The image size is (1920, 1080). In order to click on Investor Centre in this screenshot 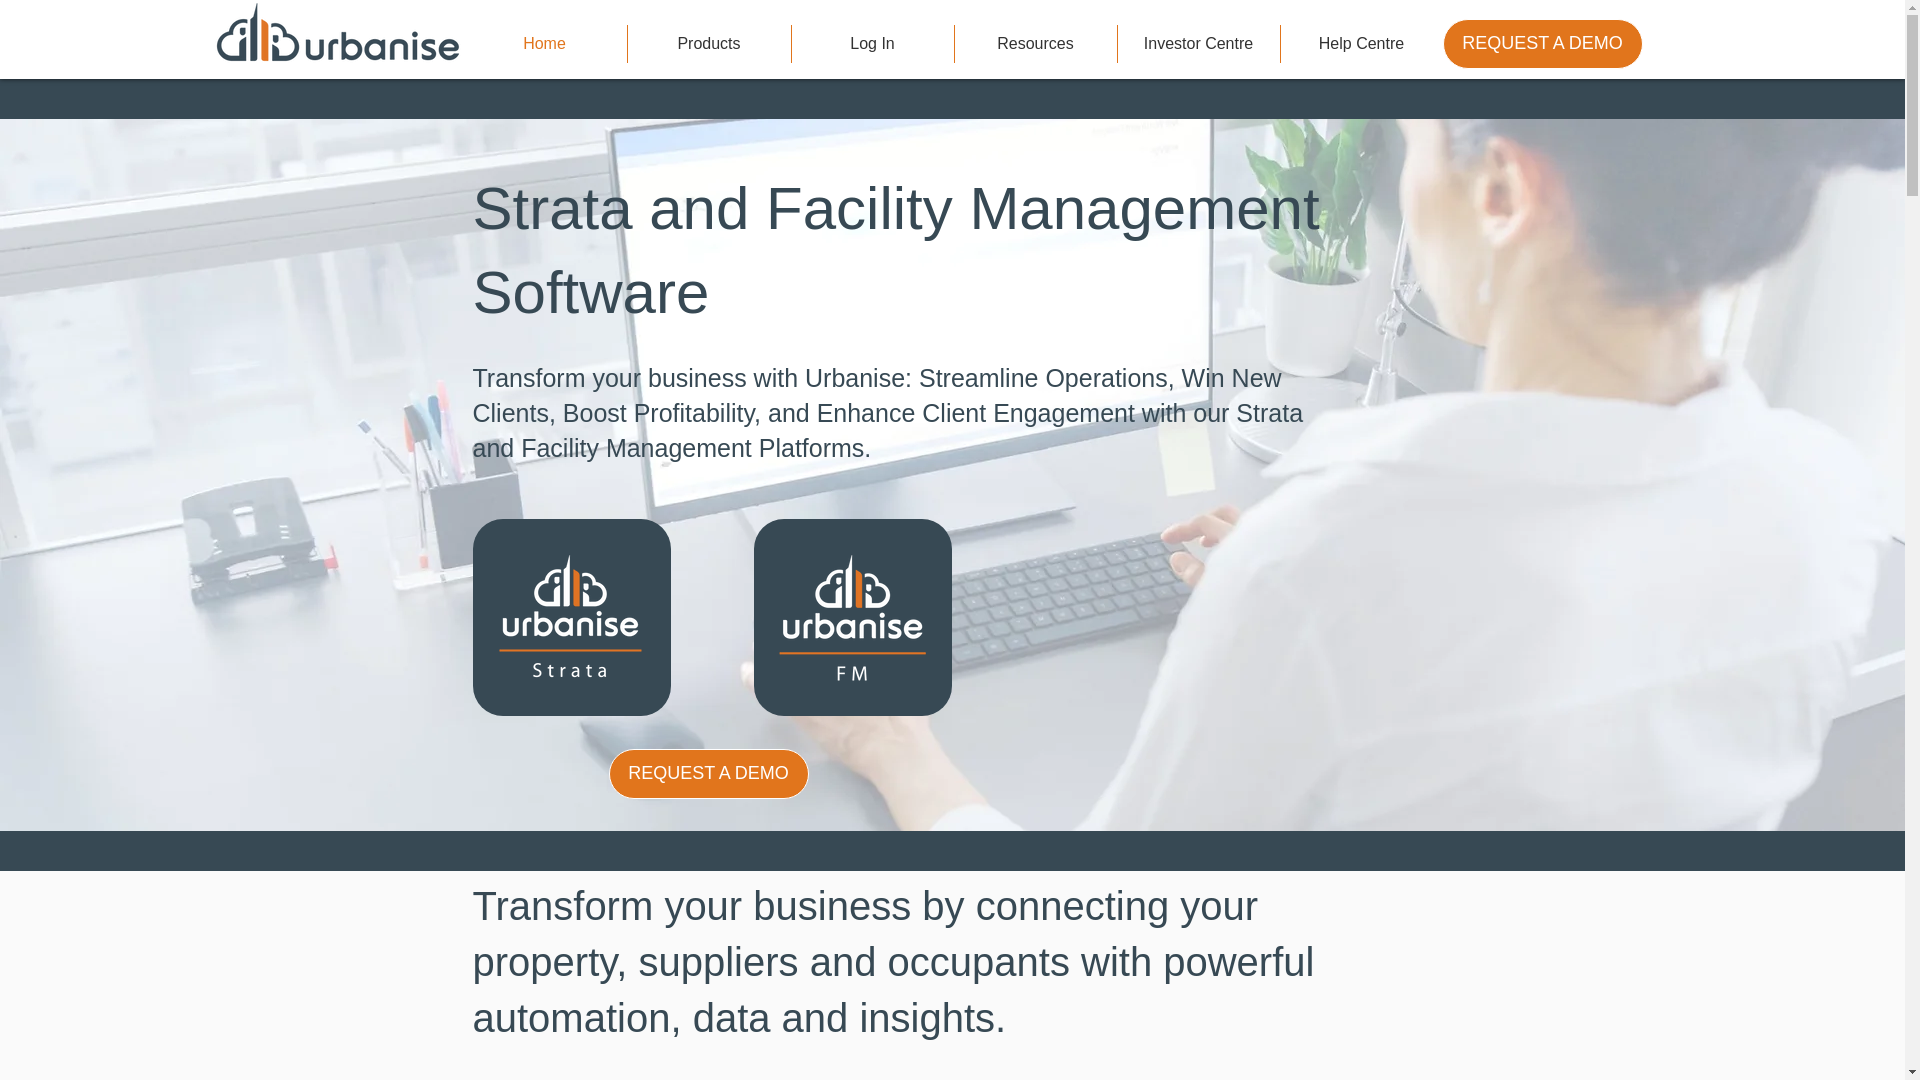, I will do `click(1198, 43)`.